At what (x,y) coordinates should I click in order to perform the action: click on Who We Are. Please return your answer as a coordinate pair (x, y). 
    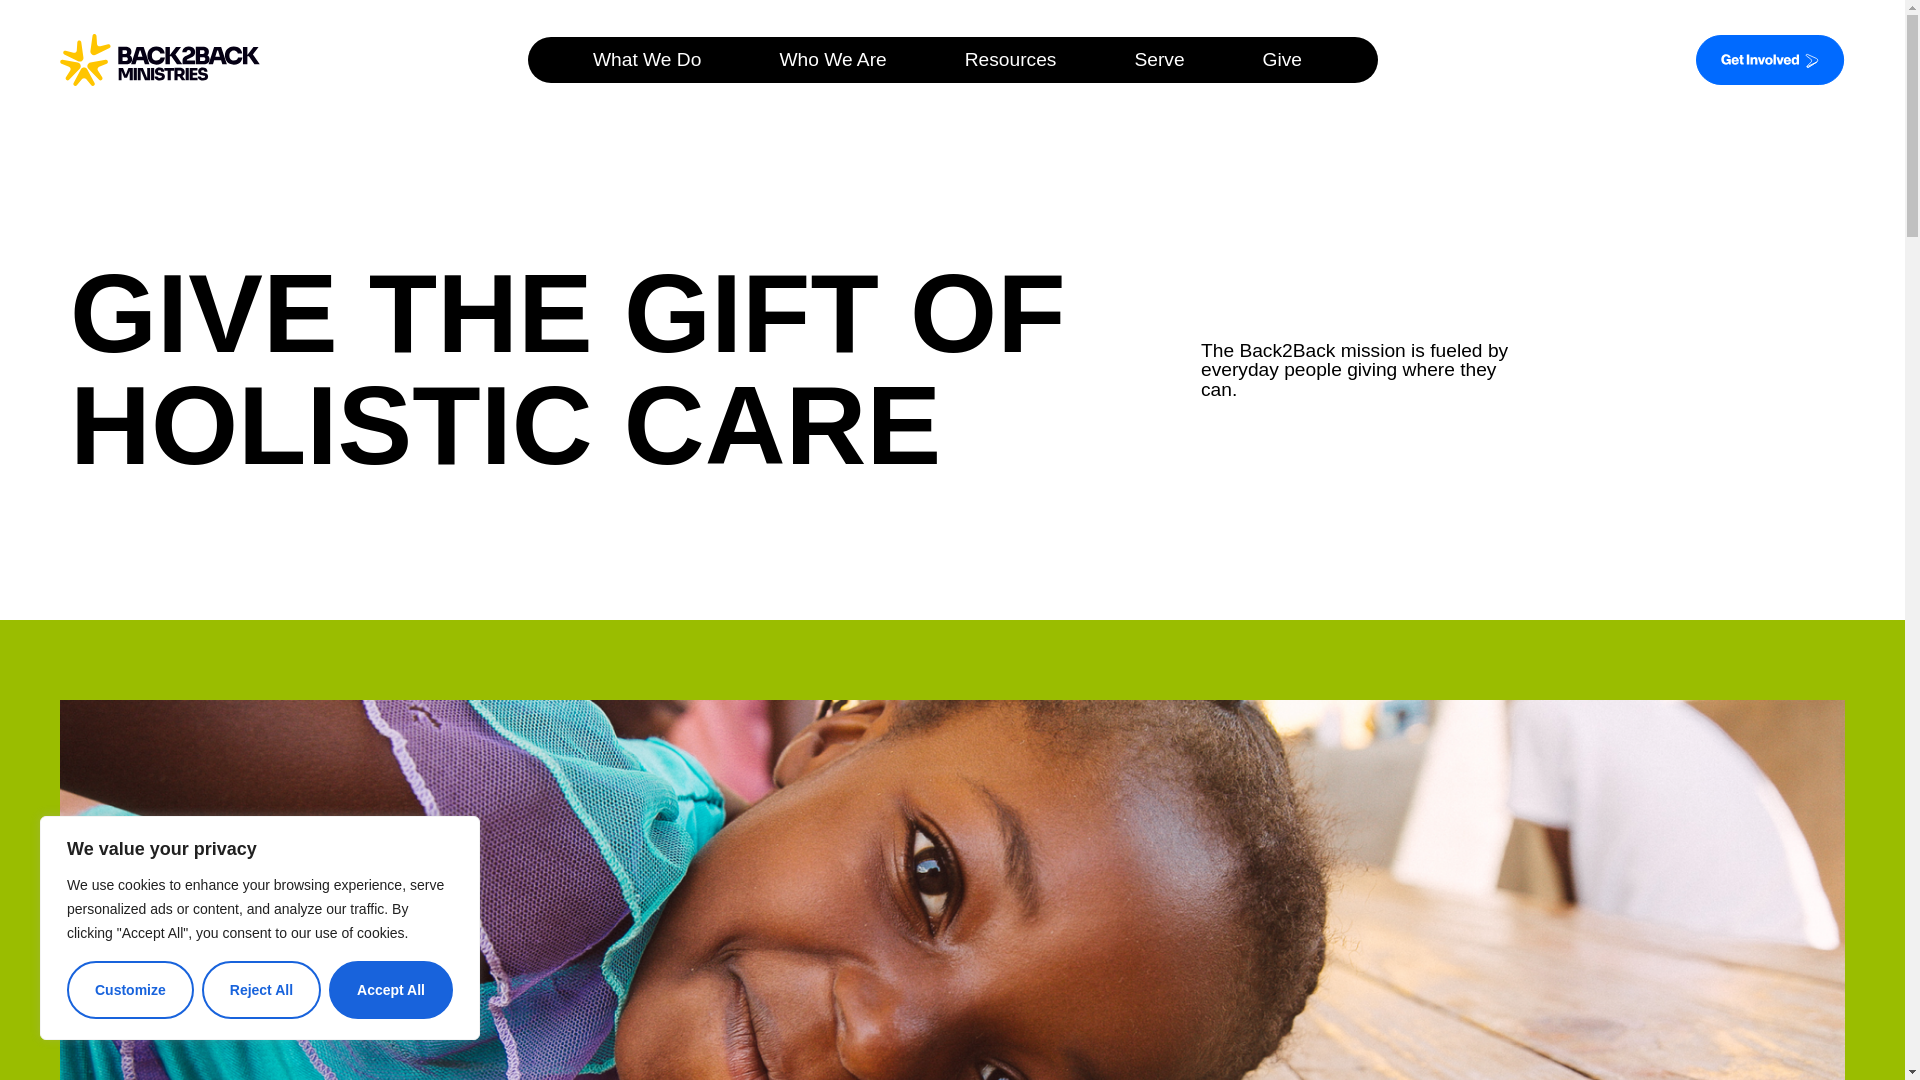
    Looking at the image, I should click on (837, 59).